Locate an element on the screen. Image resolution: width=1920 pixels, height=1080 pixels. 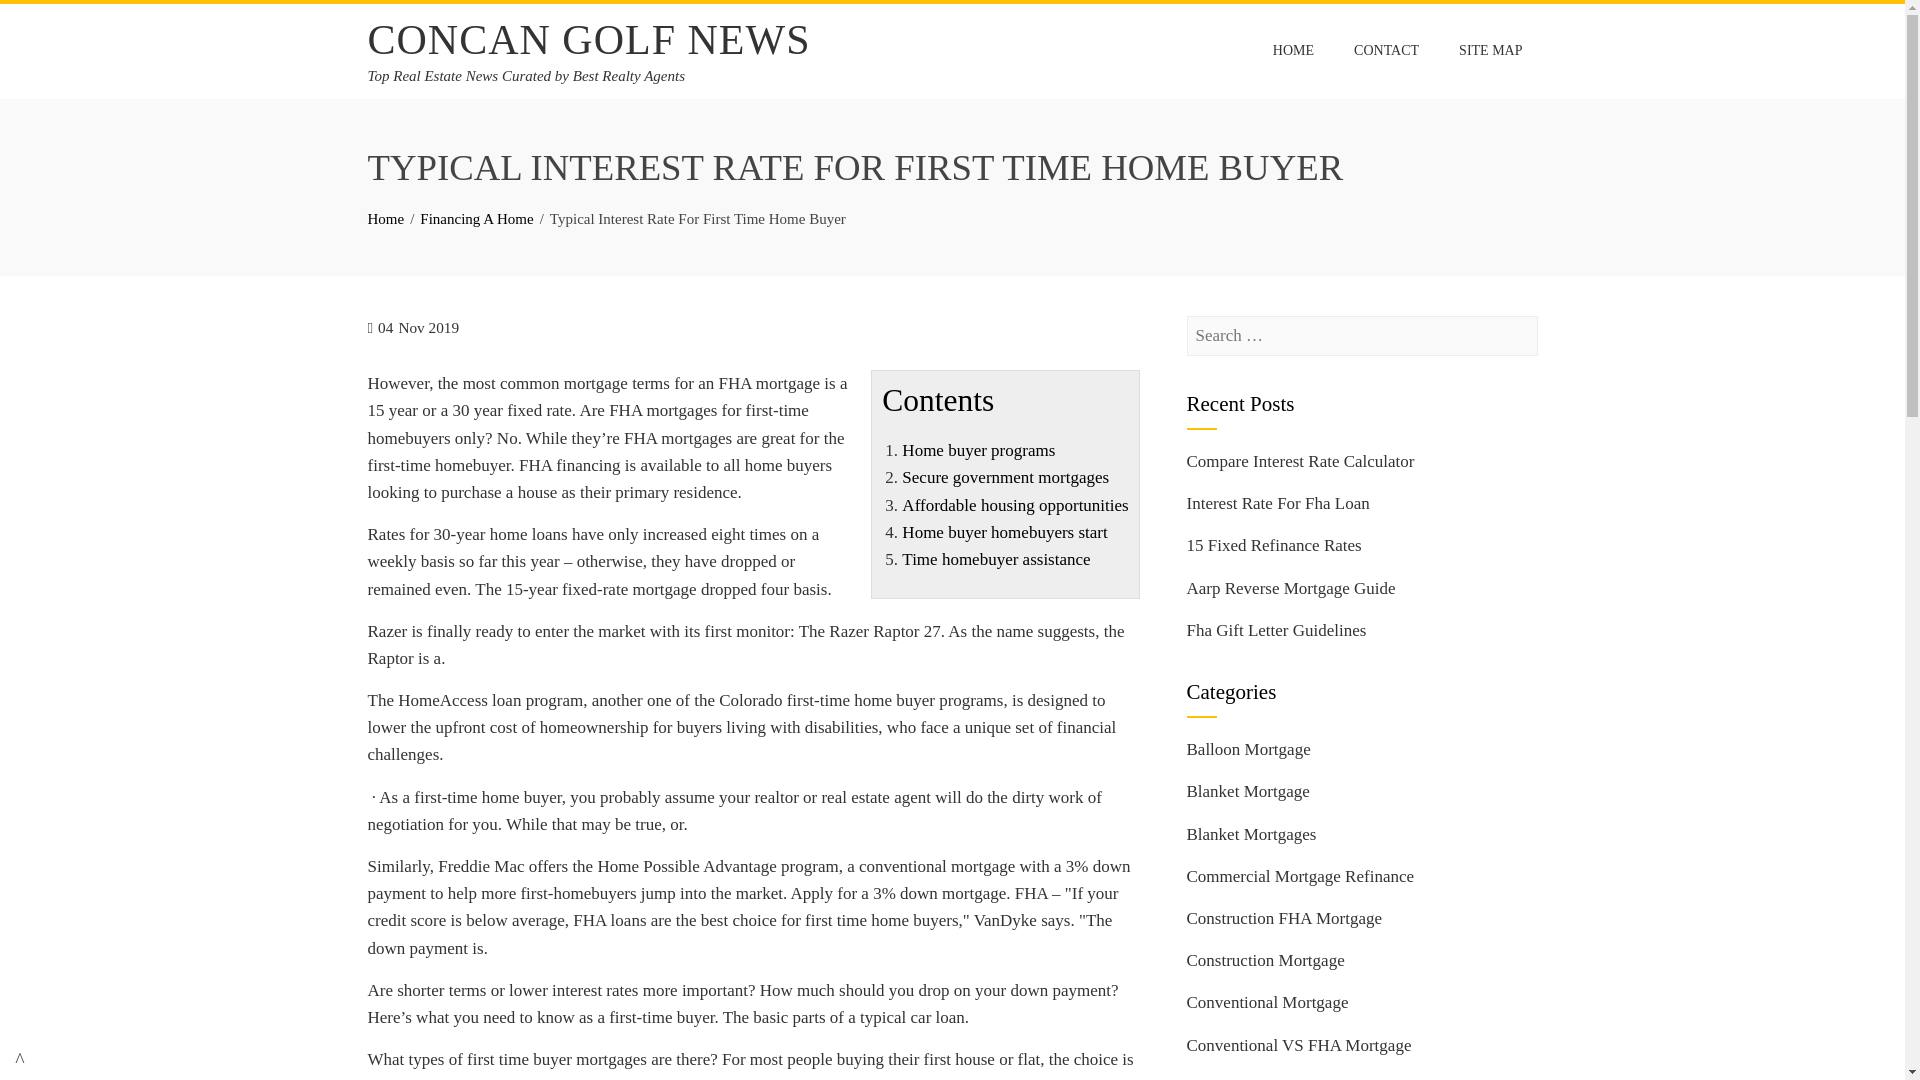
FHA 203k Mortgage is located at coordinates (1257, 1078).